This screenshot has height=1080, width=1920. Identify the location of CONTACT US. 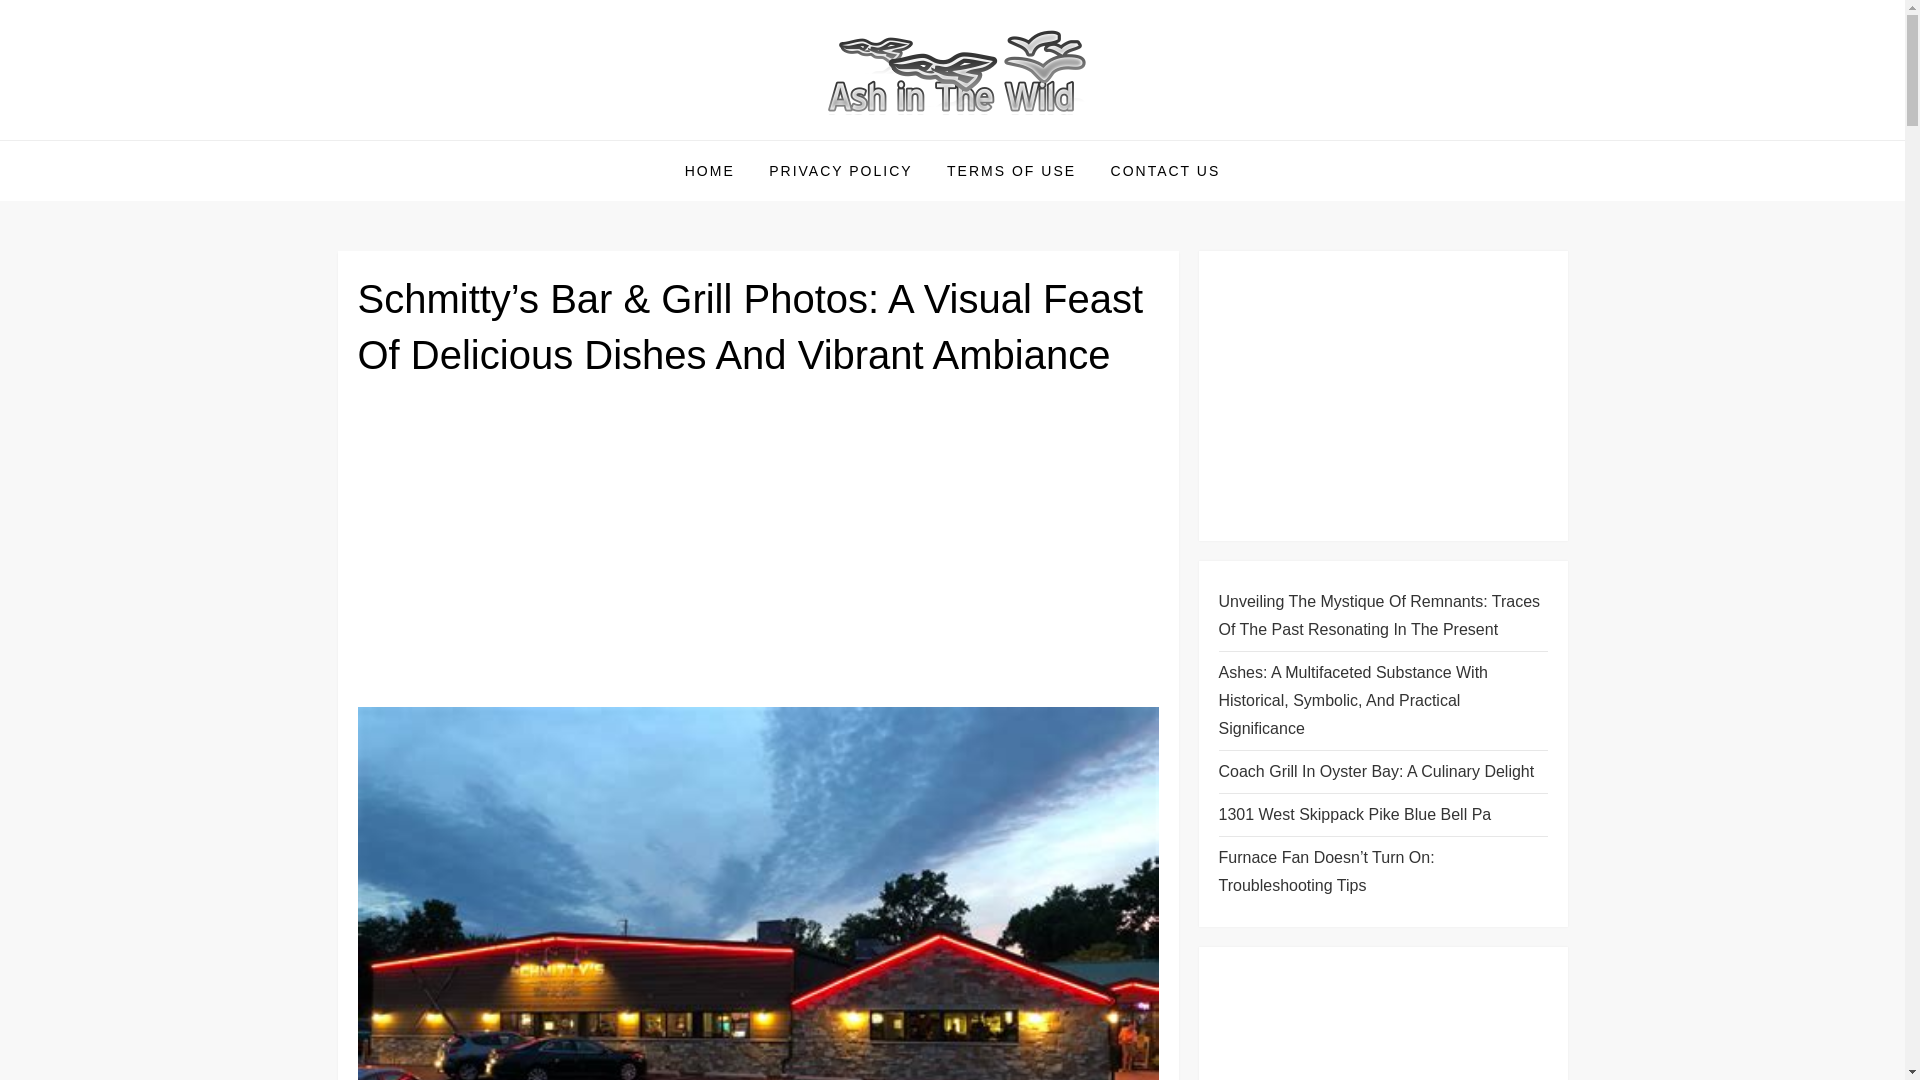
(1166, 170).